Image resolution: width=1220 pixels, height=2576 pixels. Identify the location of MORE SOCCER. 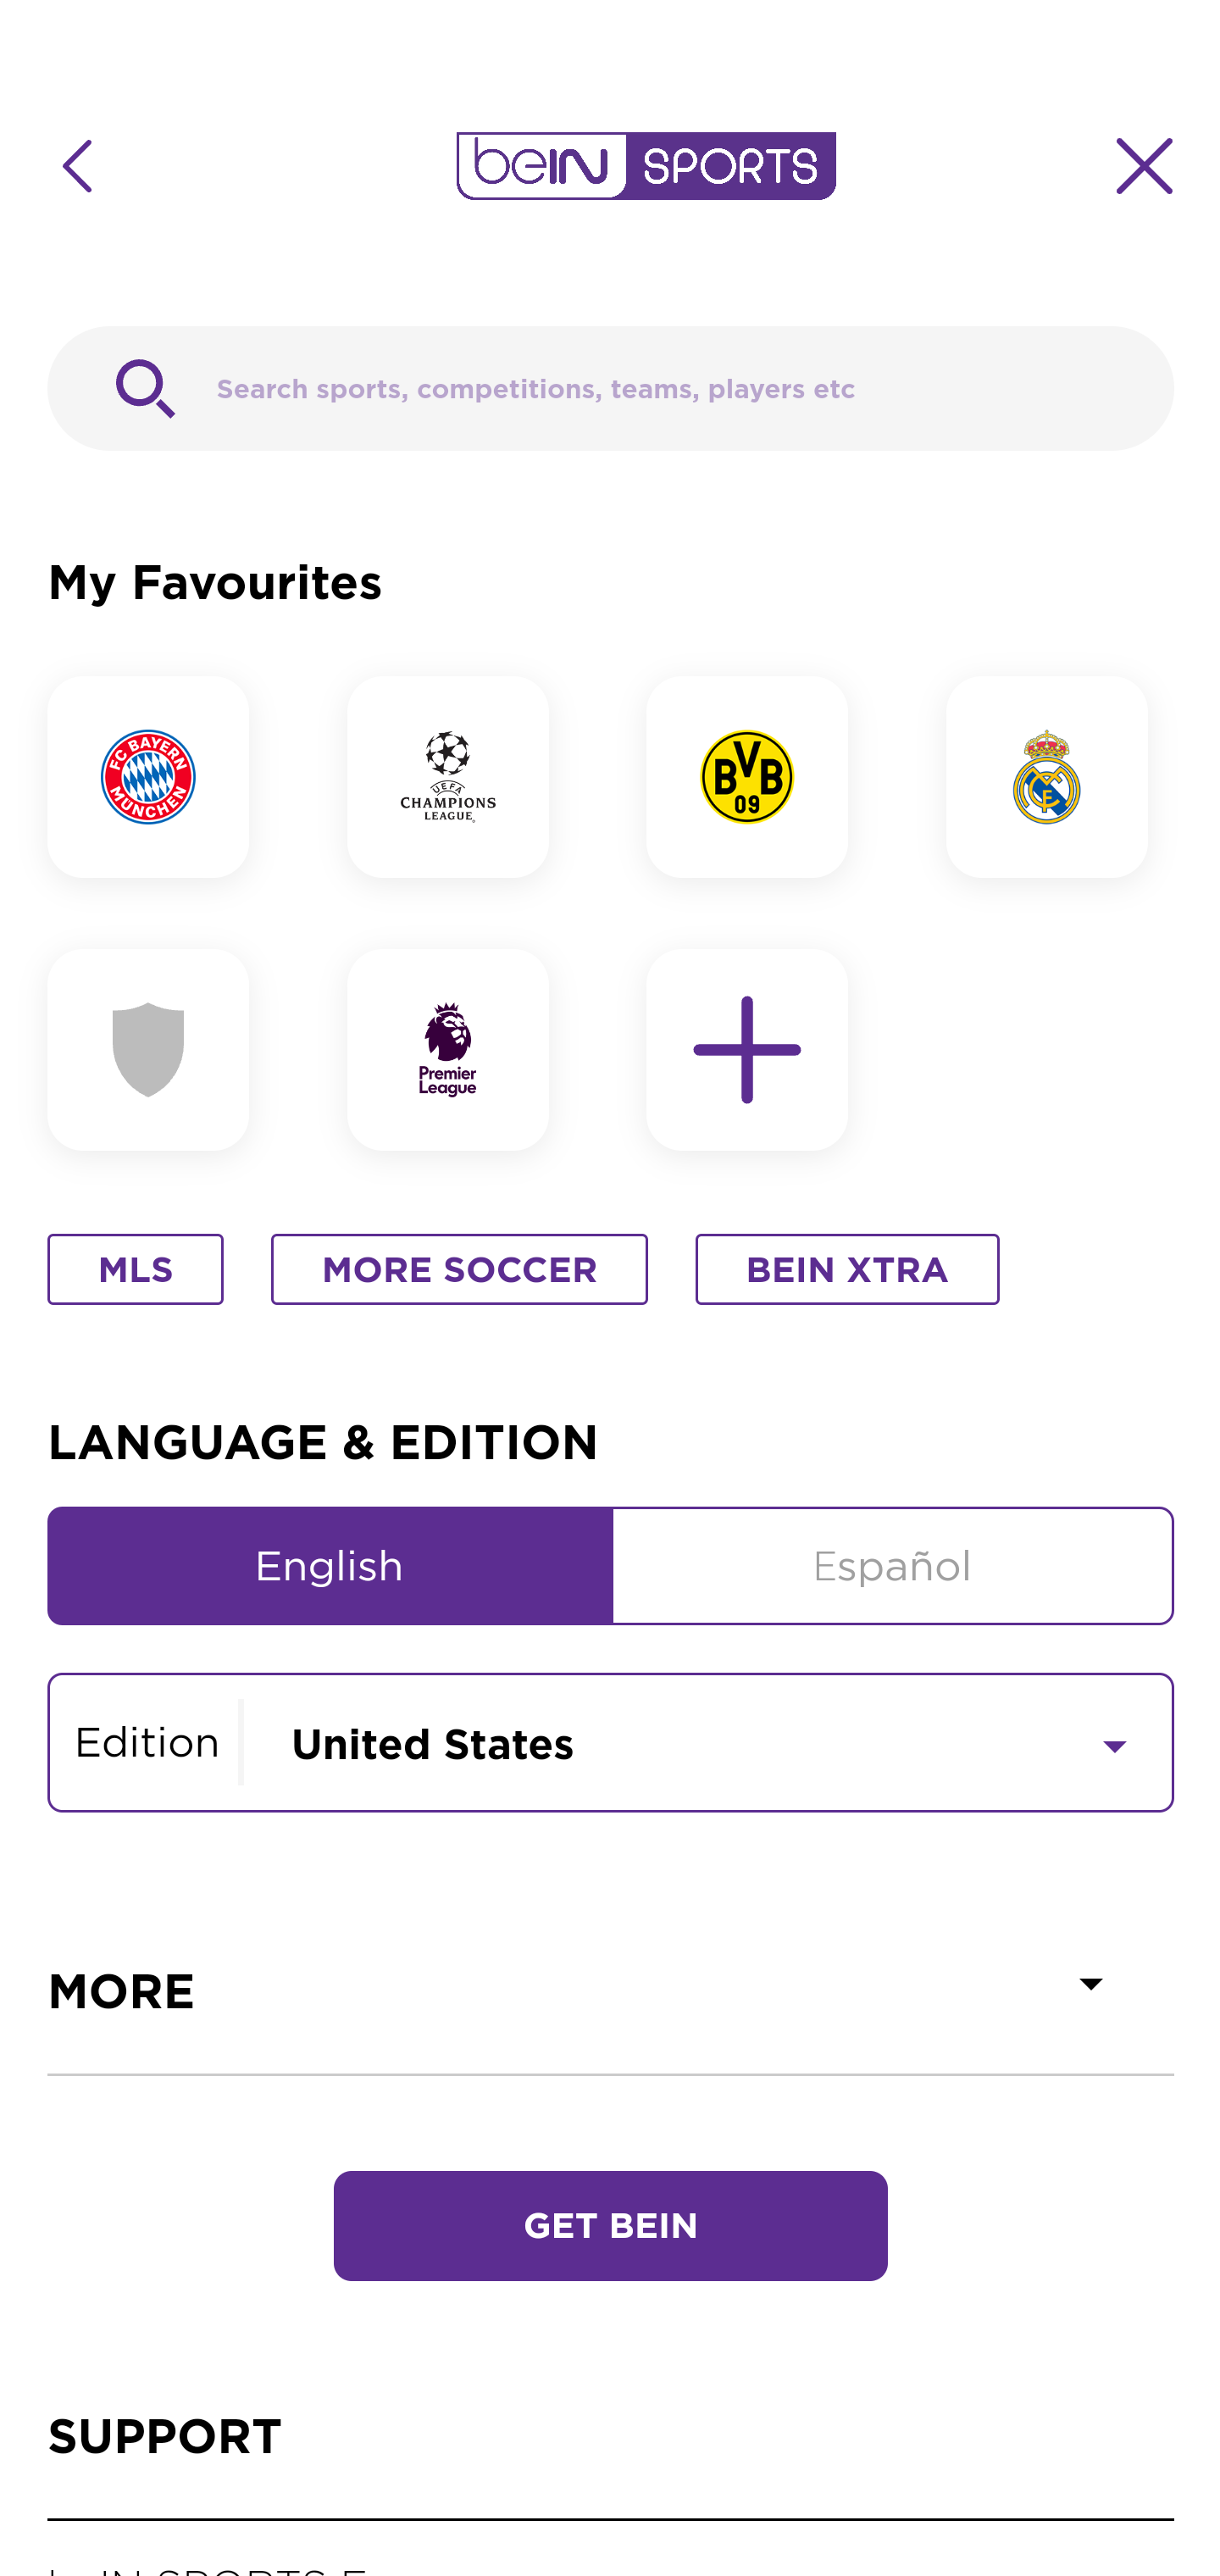
(459, 1271).